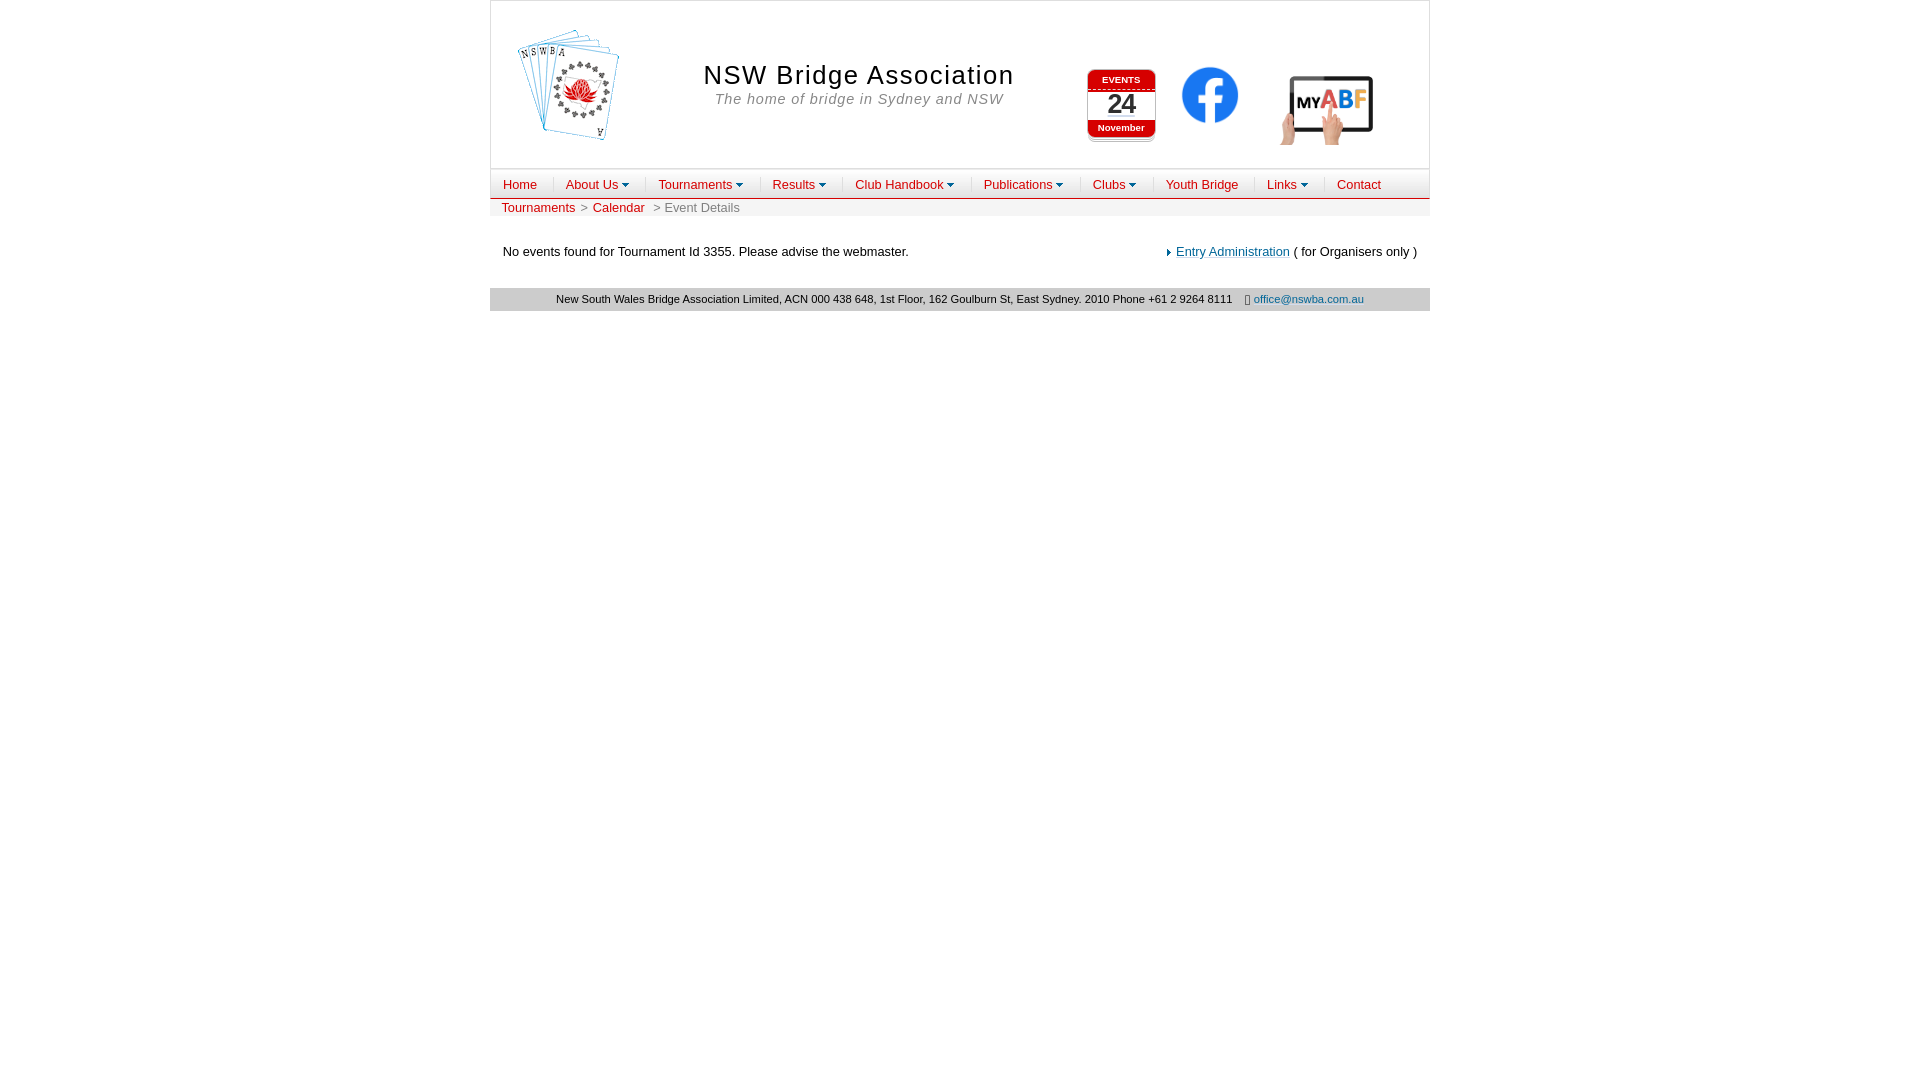 This screenshot has width=1920, height=1080. What do you see at coordinates (1288, 184) in the screenshot?
I see `Links` at bounding box center [1288, 184].